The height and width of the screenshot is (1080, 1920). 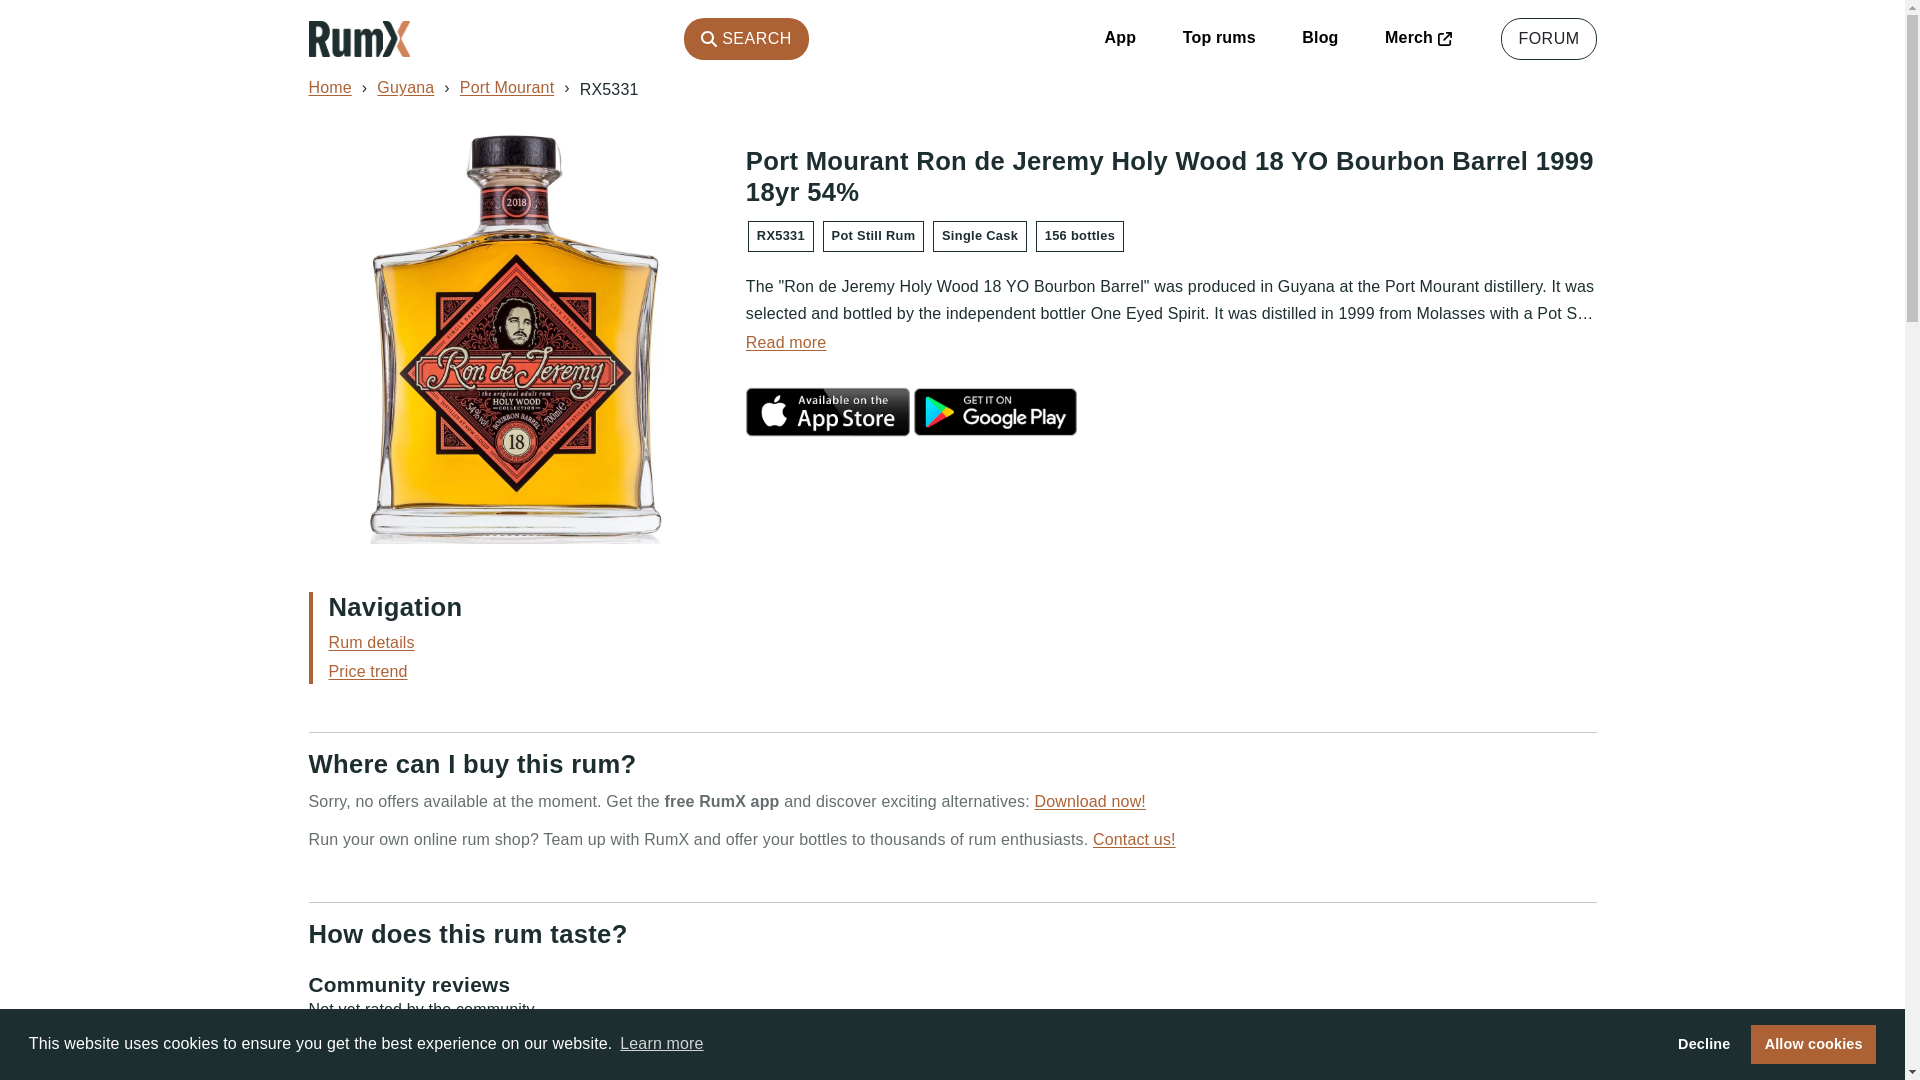 I want to click on Home, so click(x=329, y=87).